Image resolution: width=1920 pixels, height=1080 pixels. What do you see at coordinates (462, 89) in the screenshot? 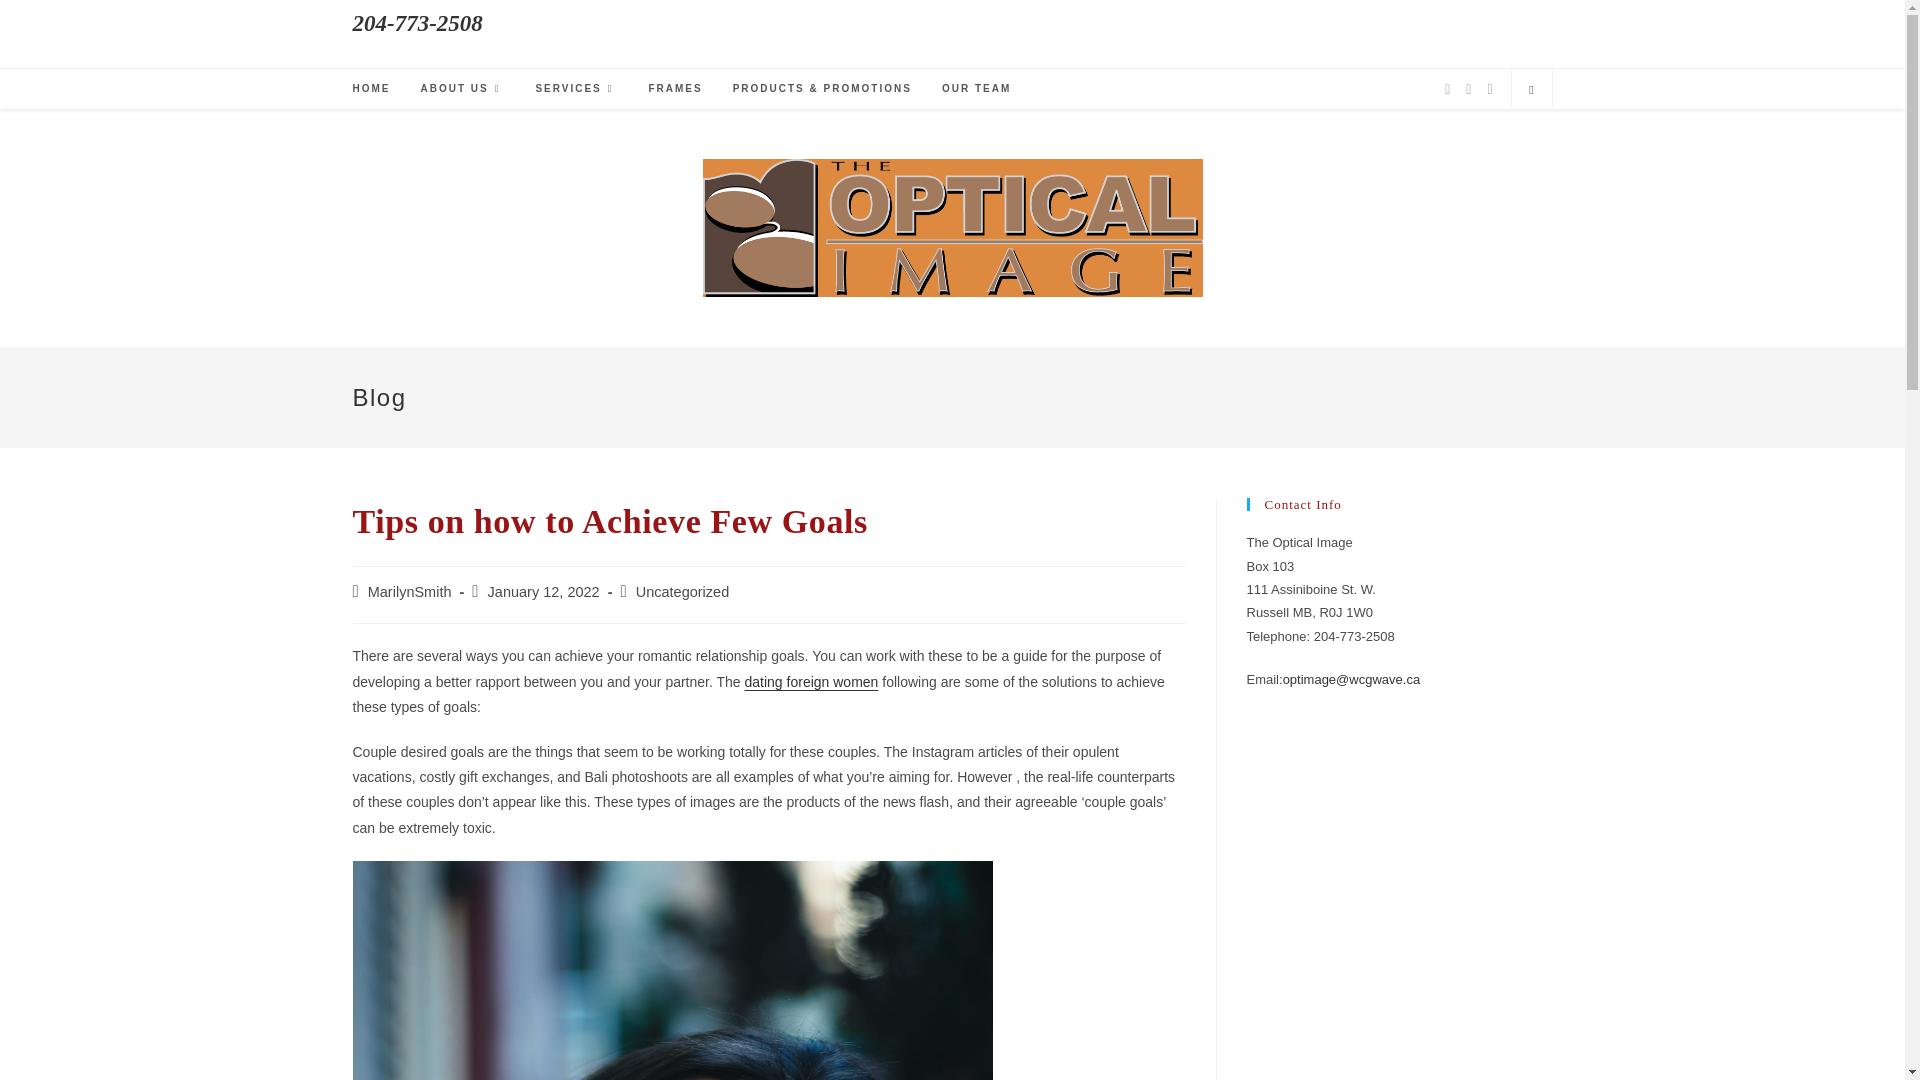
I see `ABOUT US` at bounding box center [462, 89].